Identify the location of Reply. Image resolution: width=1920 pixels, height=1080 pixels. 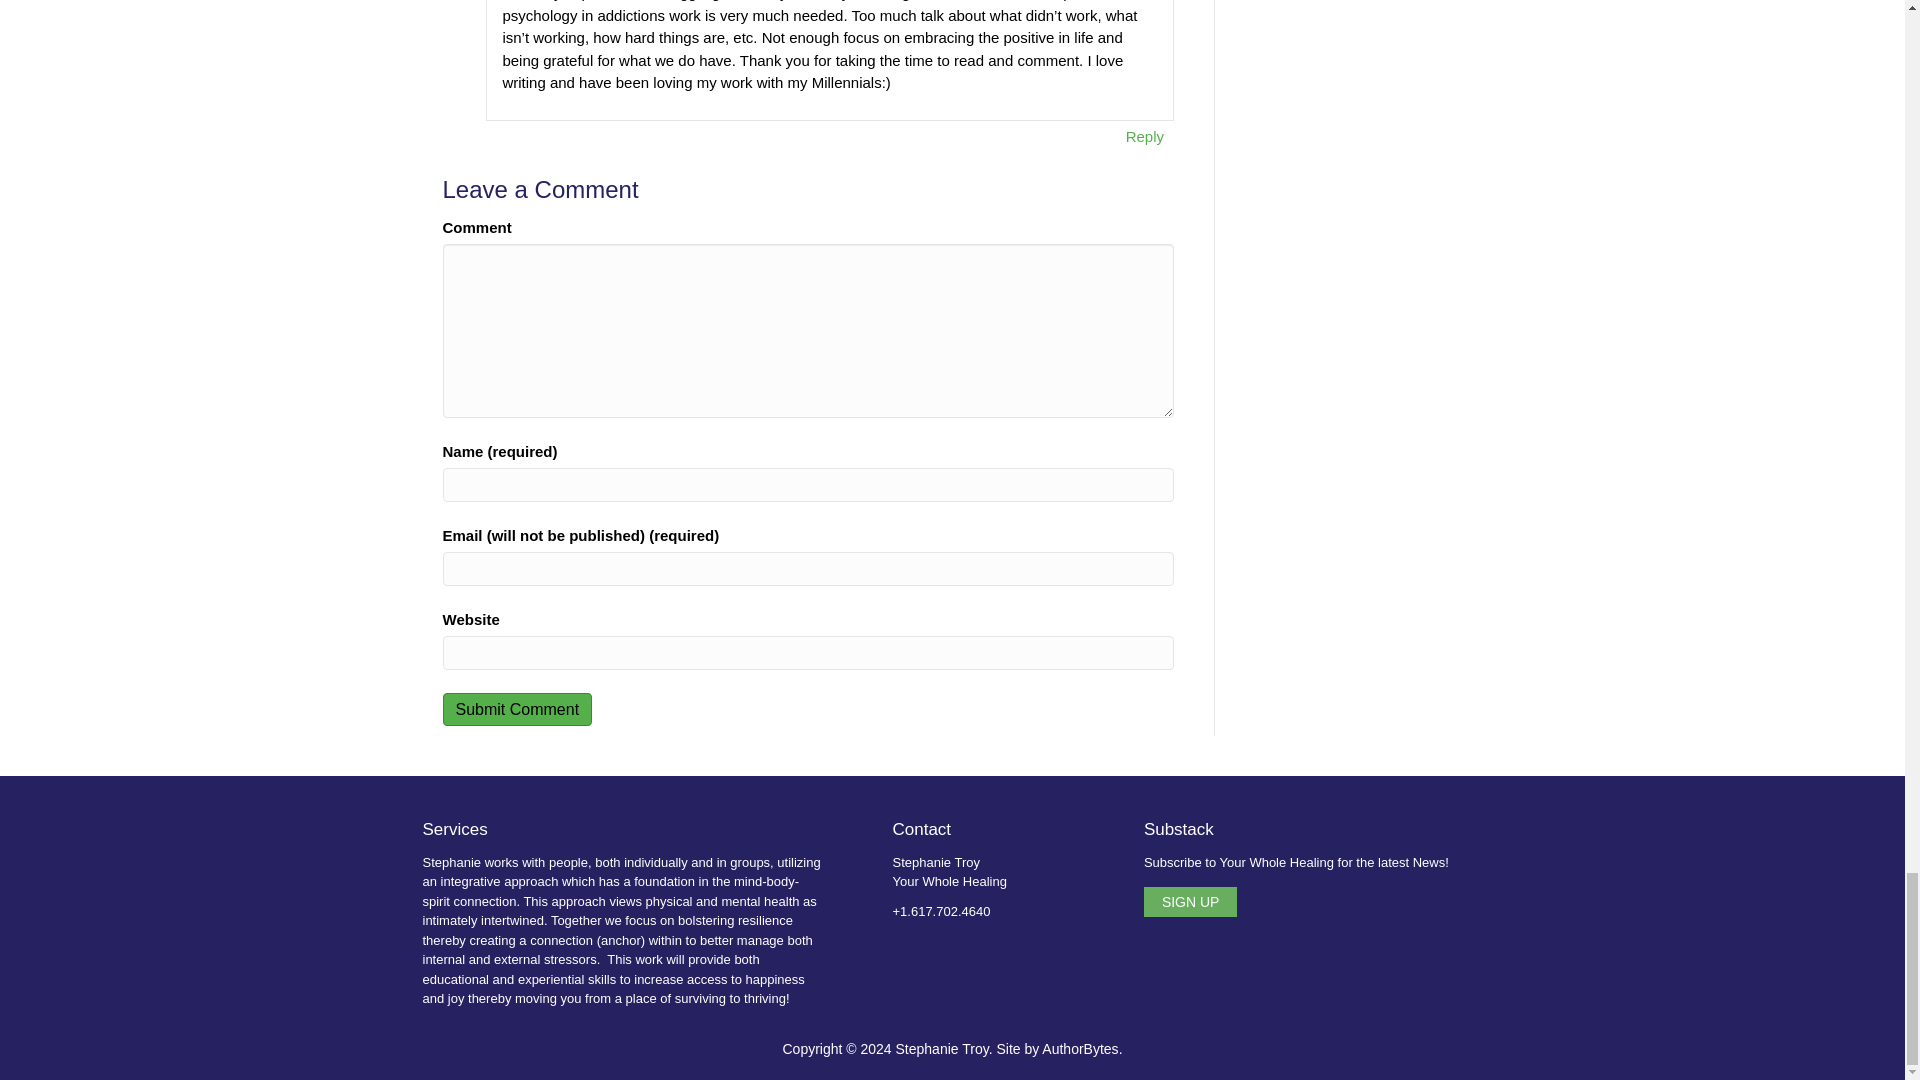
(1145, 136).